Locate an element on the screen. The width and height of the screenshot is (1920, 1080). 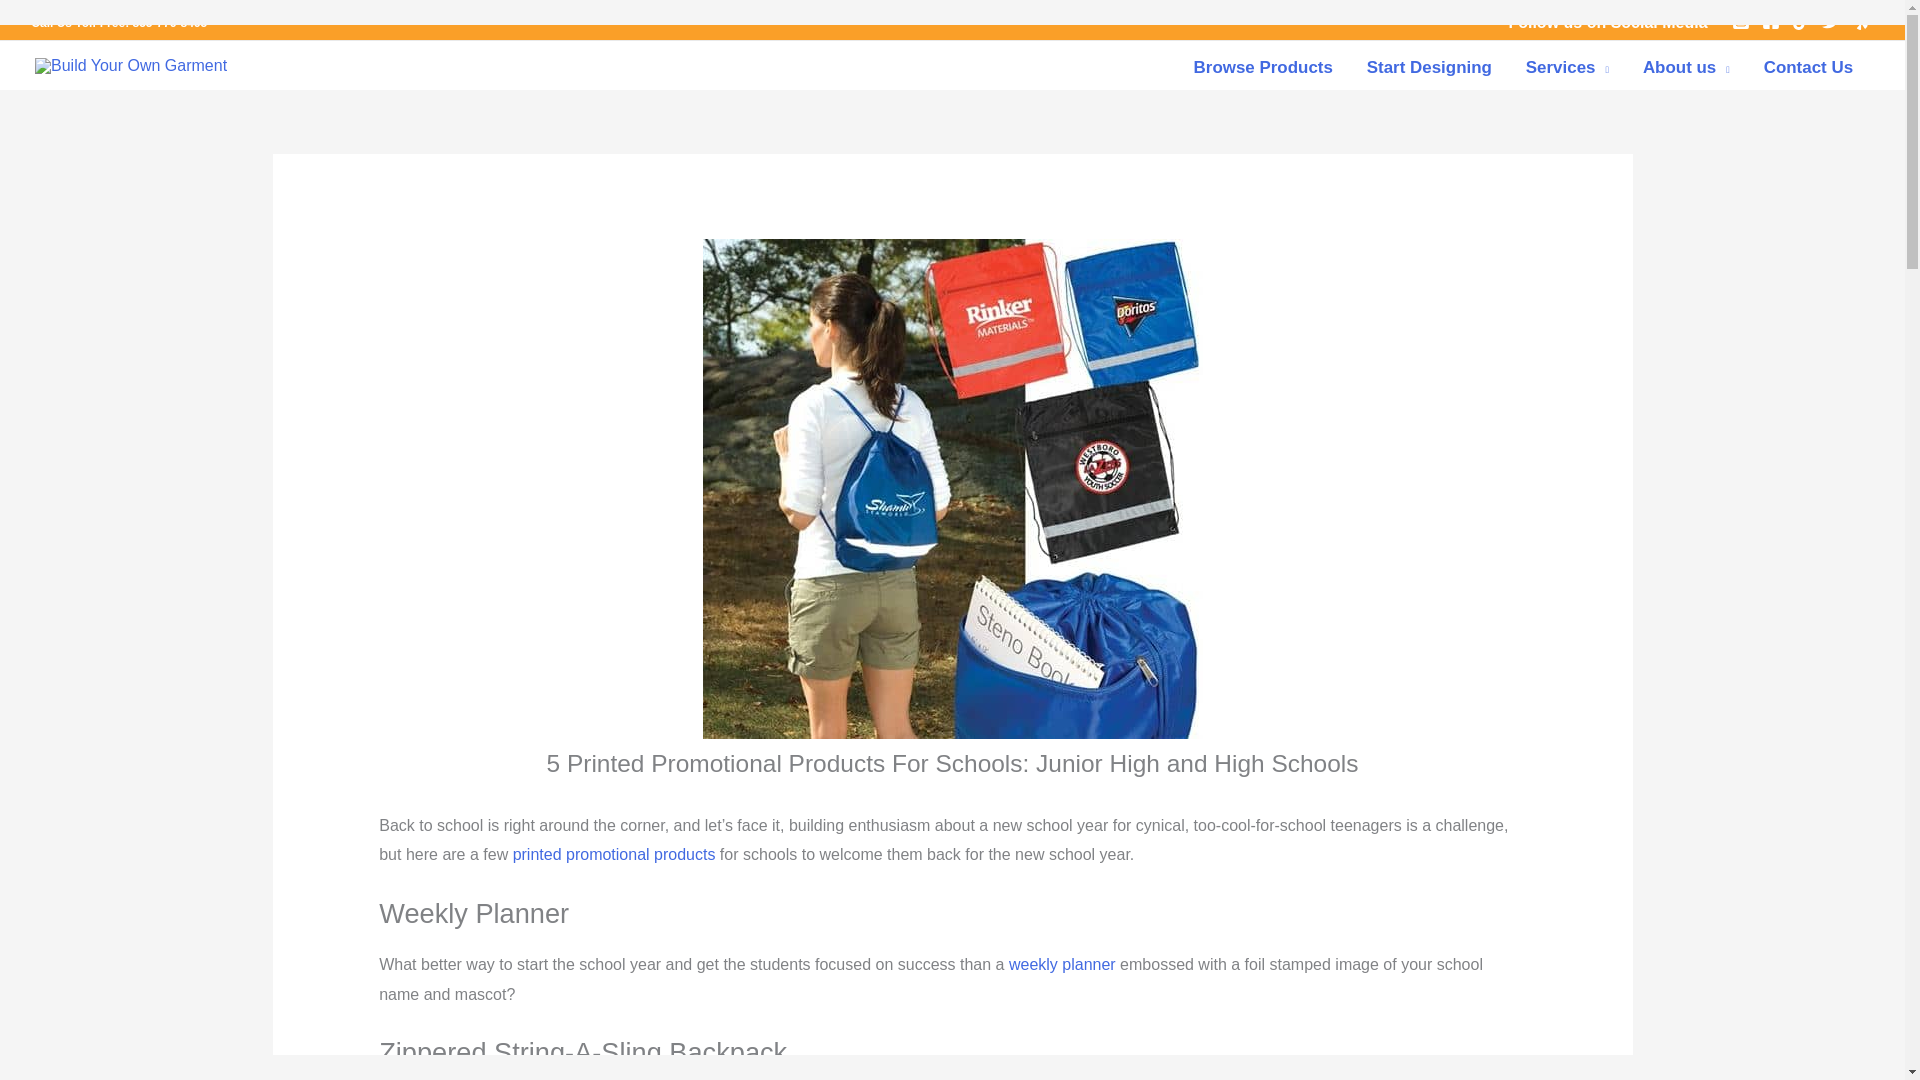
Follow us on Social Media  is located at coordinates (1610, 23).